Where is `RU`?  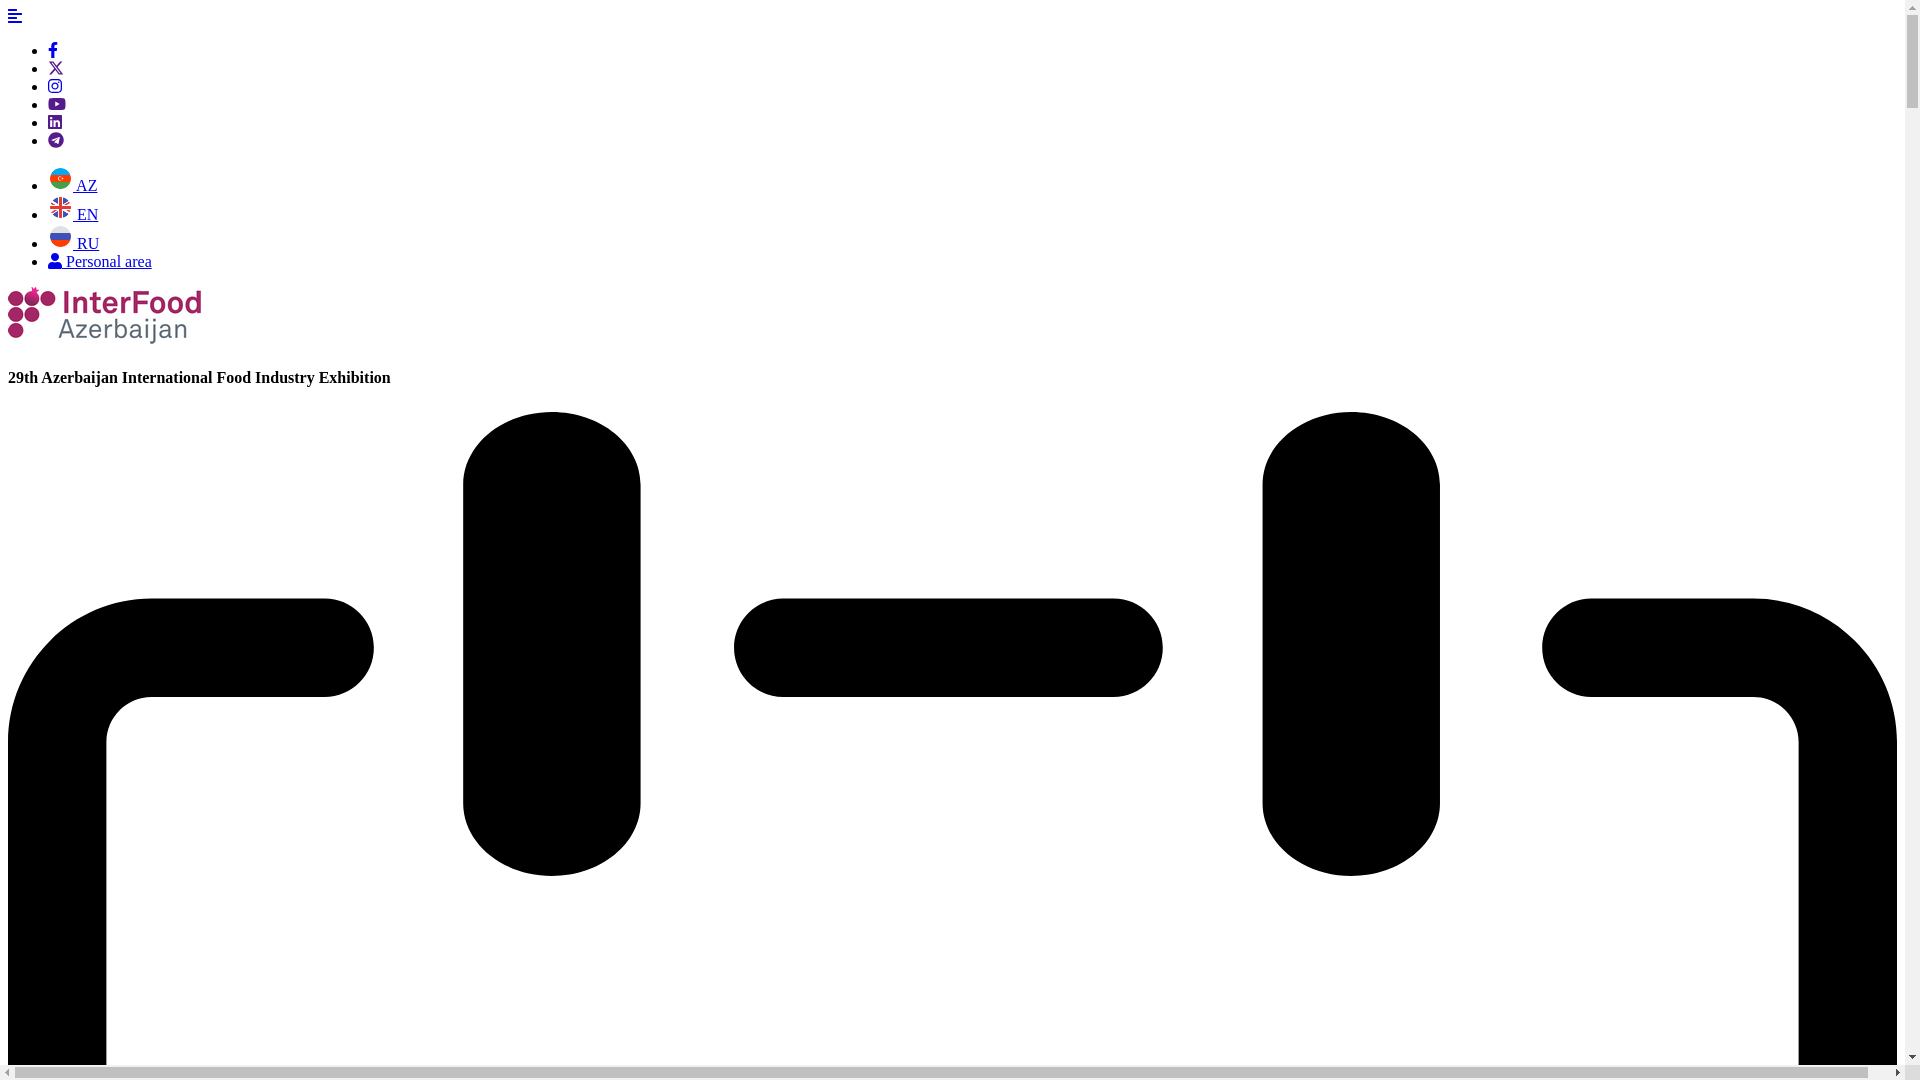
RU is located at coordinates (74, 244).